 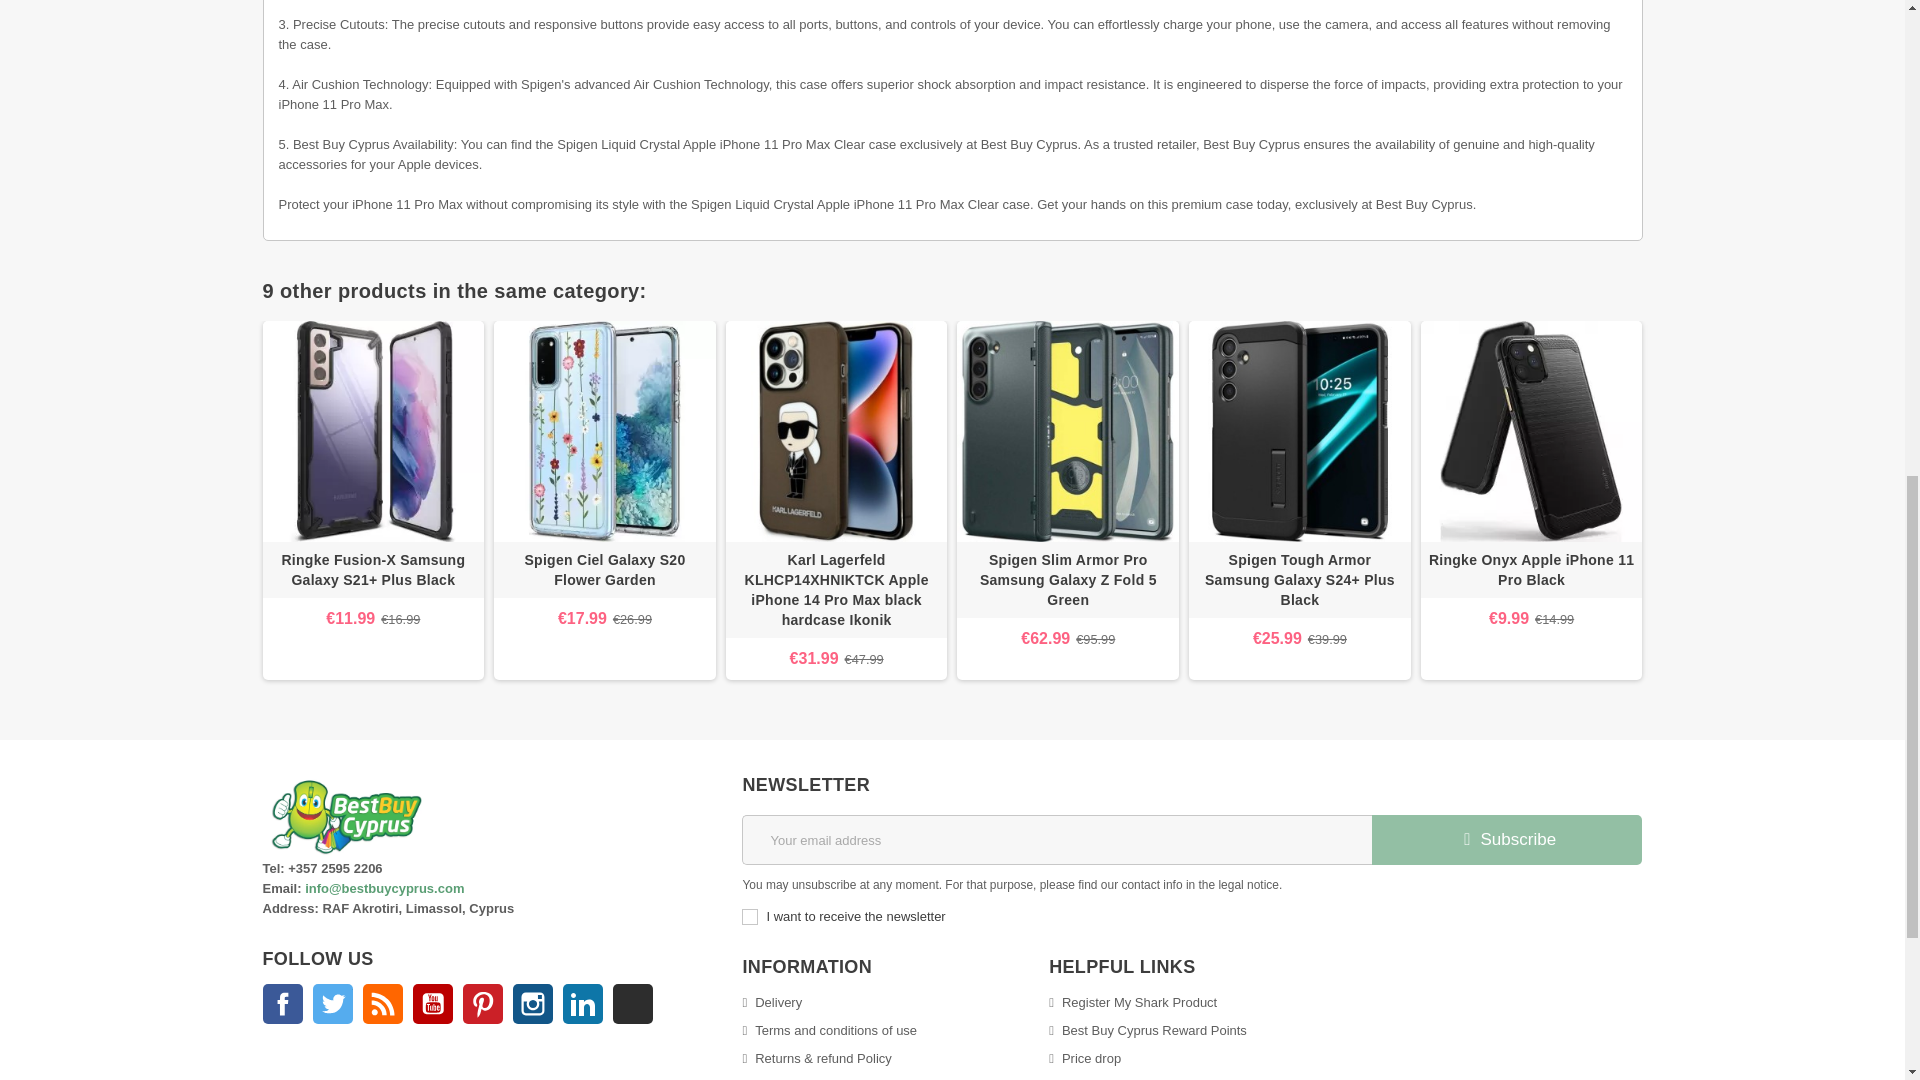 I want to click on Ringke Onyx Apple iPhone 11 Pro Black, so click(x=1532, y=570).